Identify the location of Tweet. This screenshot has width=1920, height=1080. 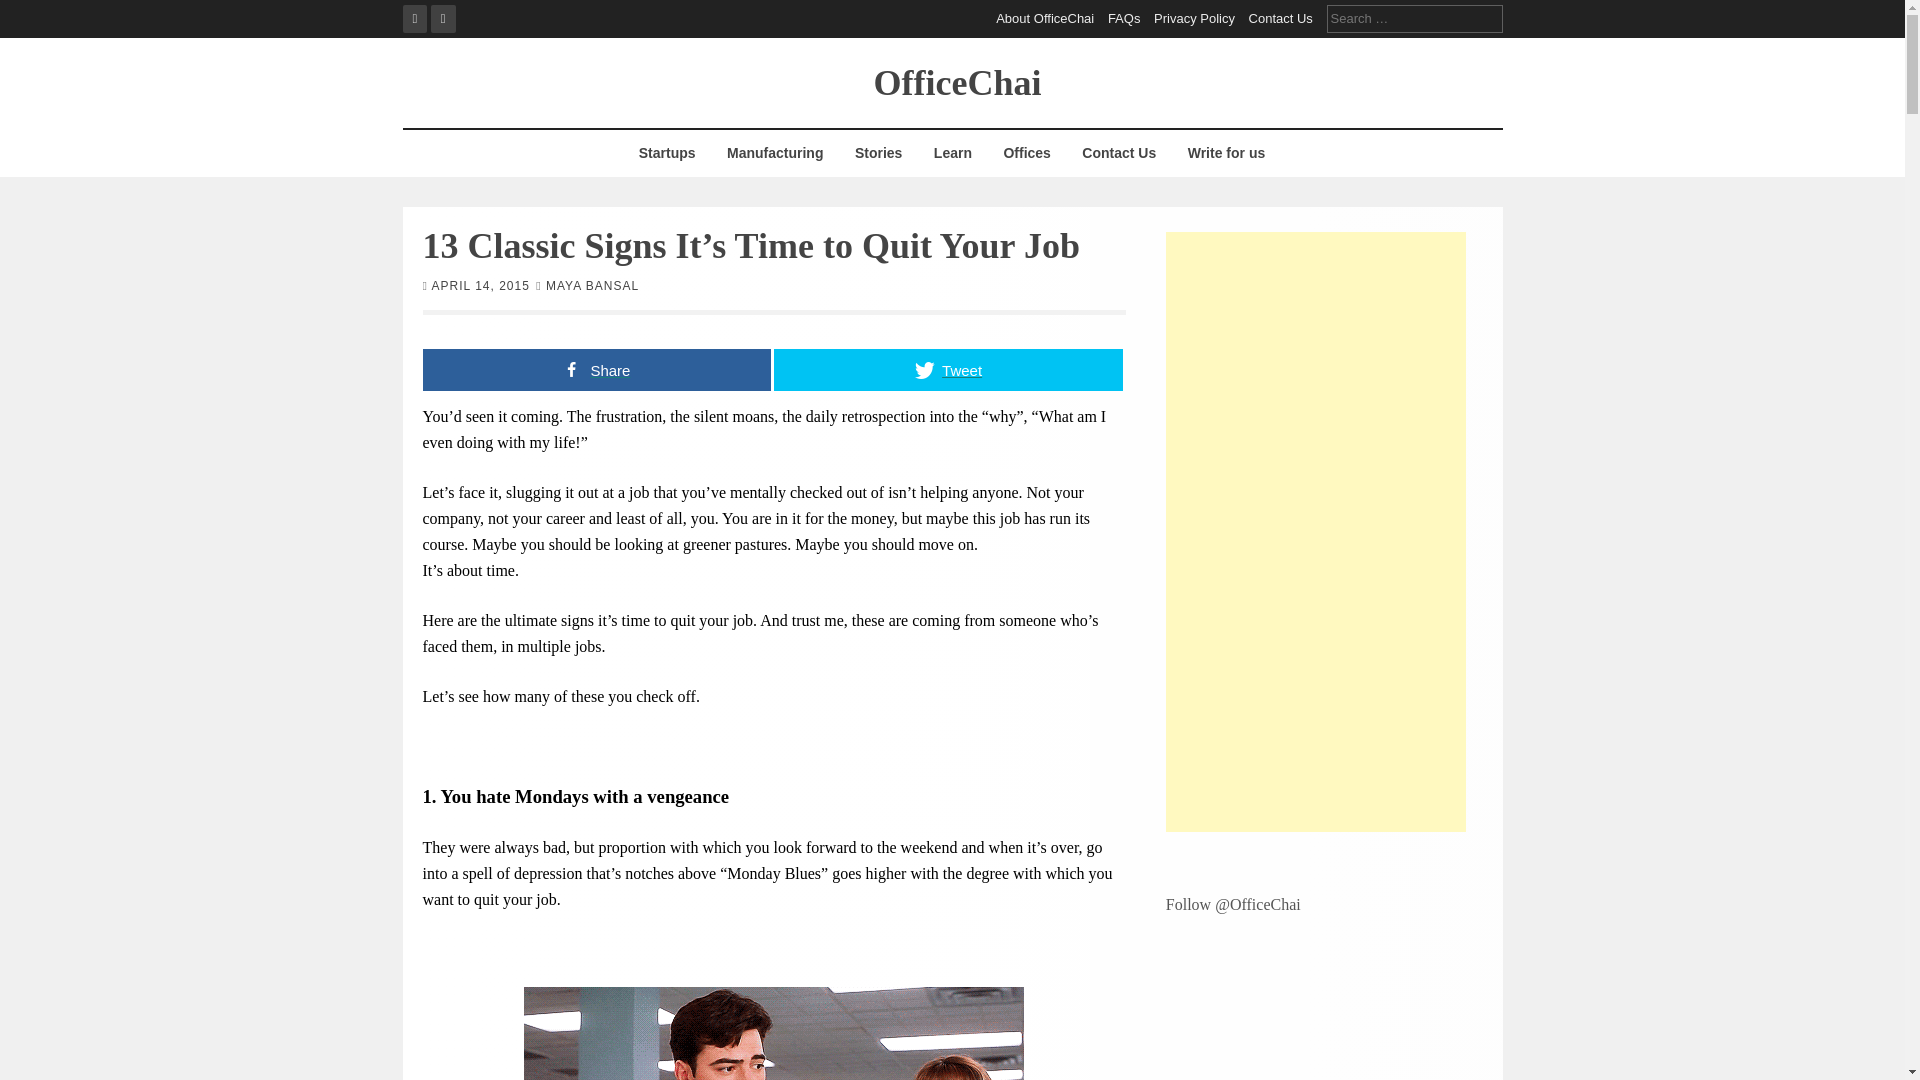
(948, 368).